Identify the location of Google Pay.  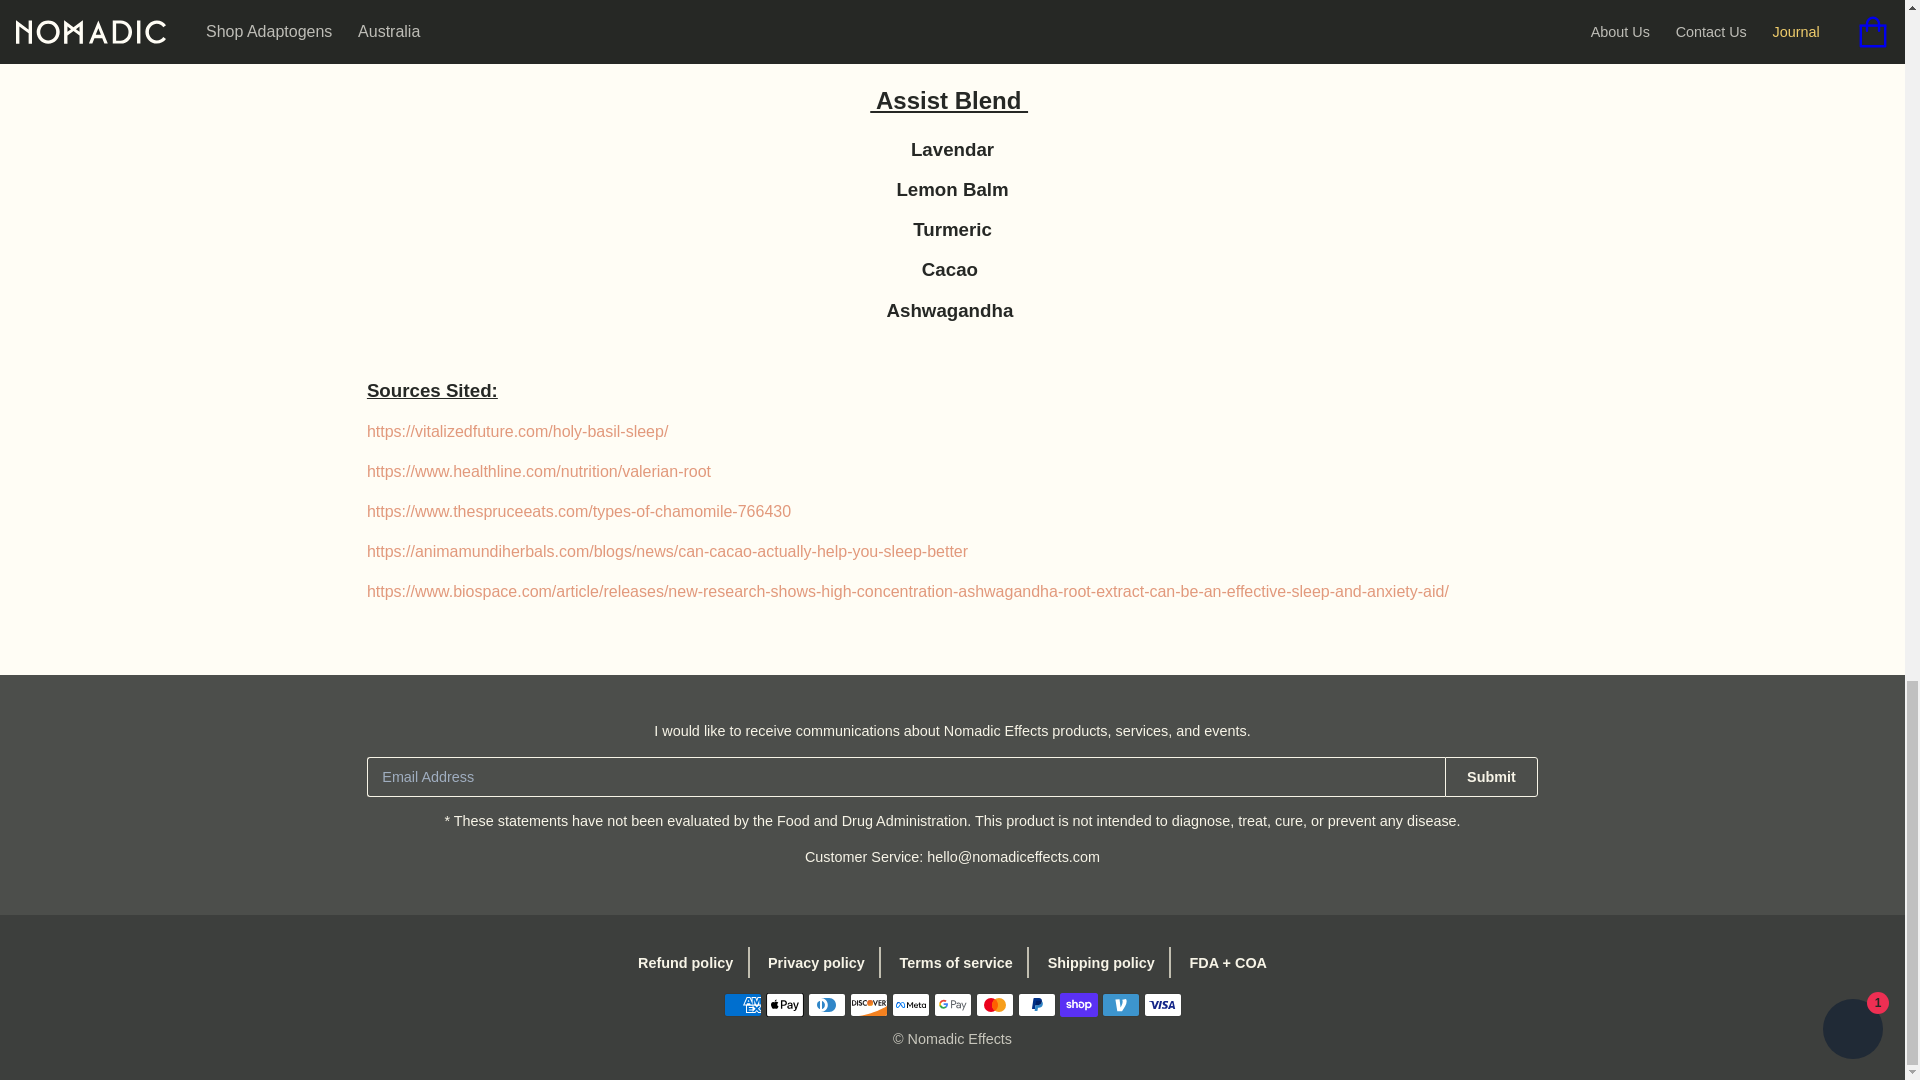
(952, 1004).